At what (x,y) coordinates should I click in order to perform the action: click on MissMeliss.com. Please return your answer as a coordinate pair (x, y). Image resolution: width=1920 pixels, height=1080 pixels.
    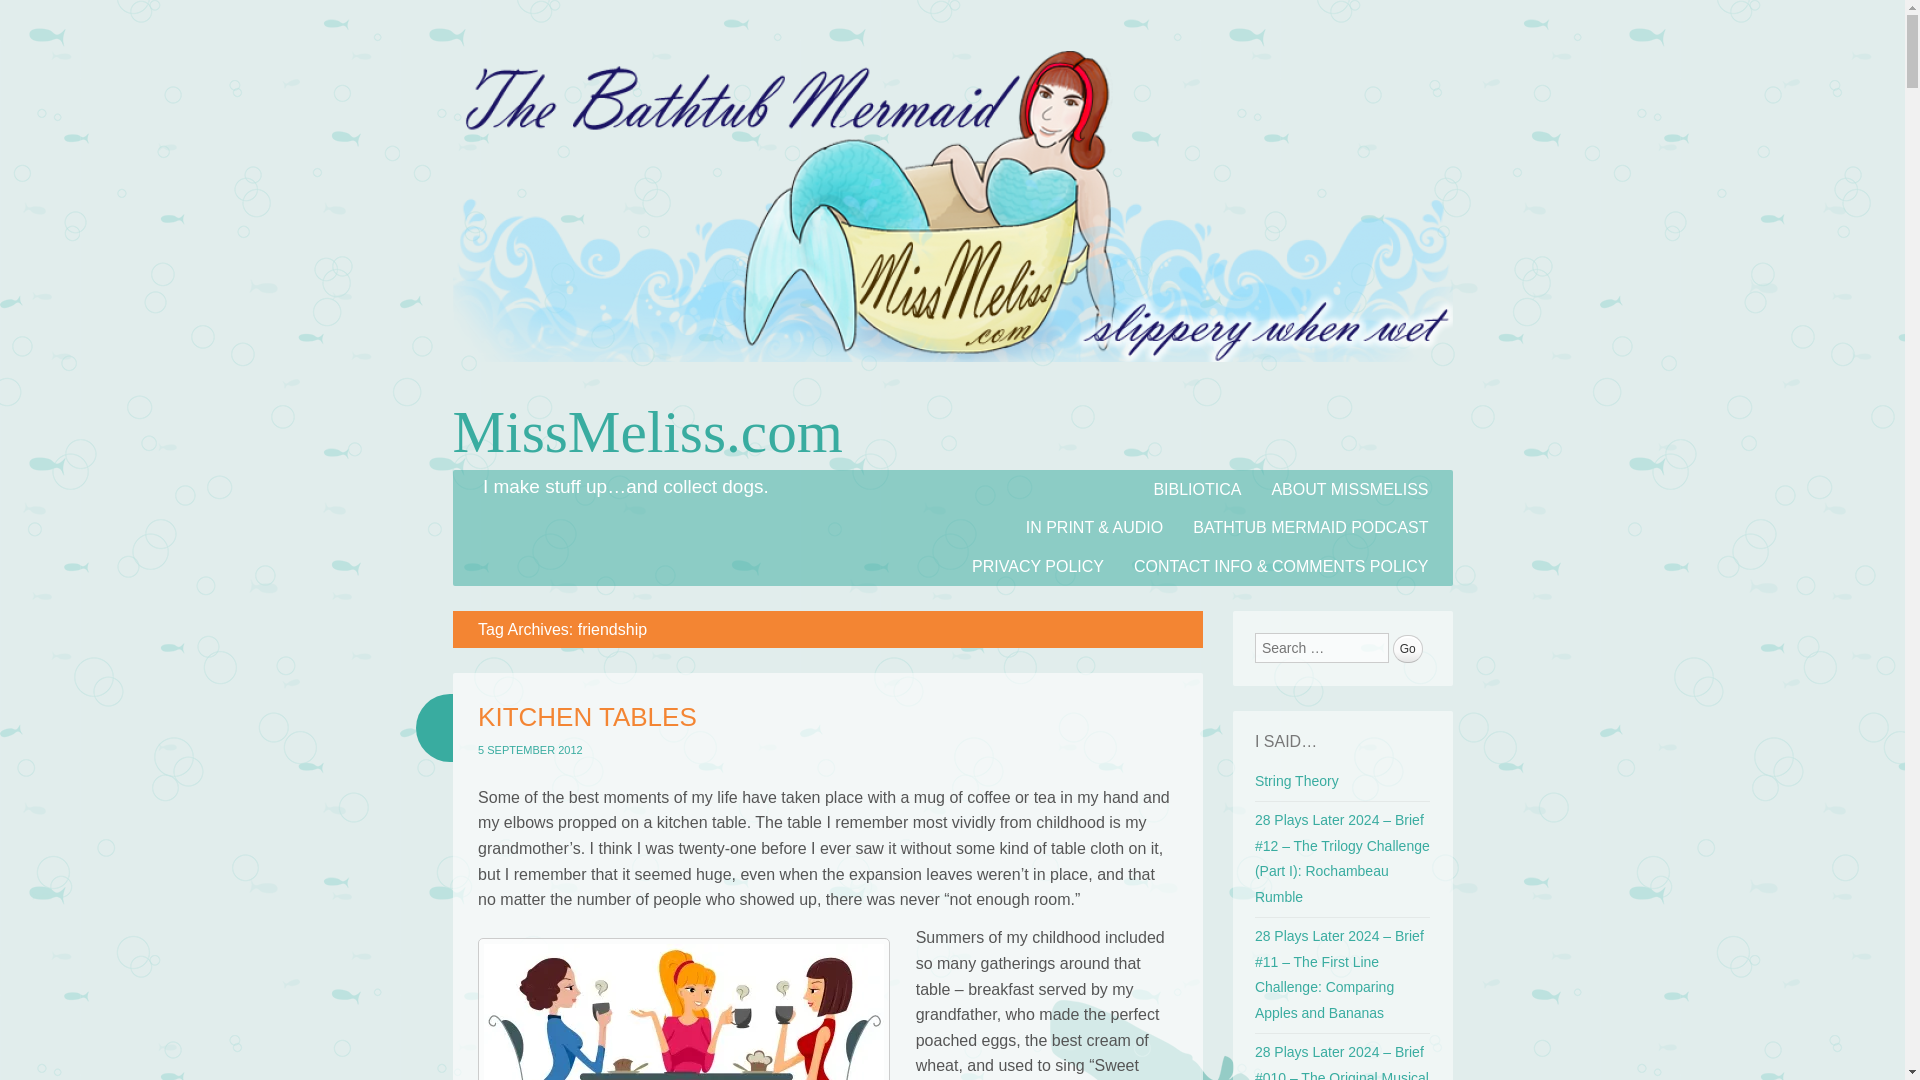
    Looking at the image, I should click on (646, 432).